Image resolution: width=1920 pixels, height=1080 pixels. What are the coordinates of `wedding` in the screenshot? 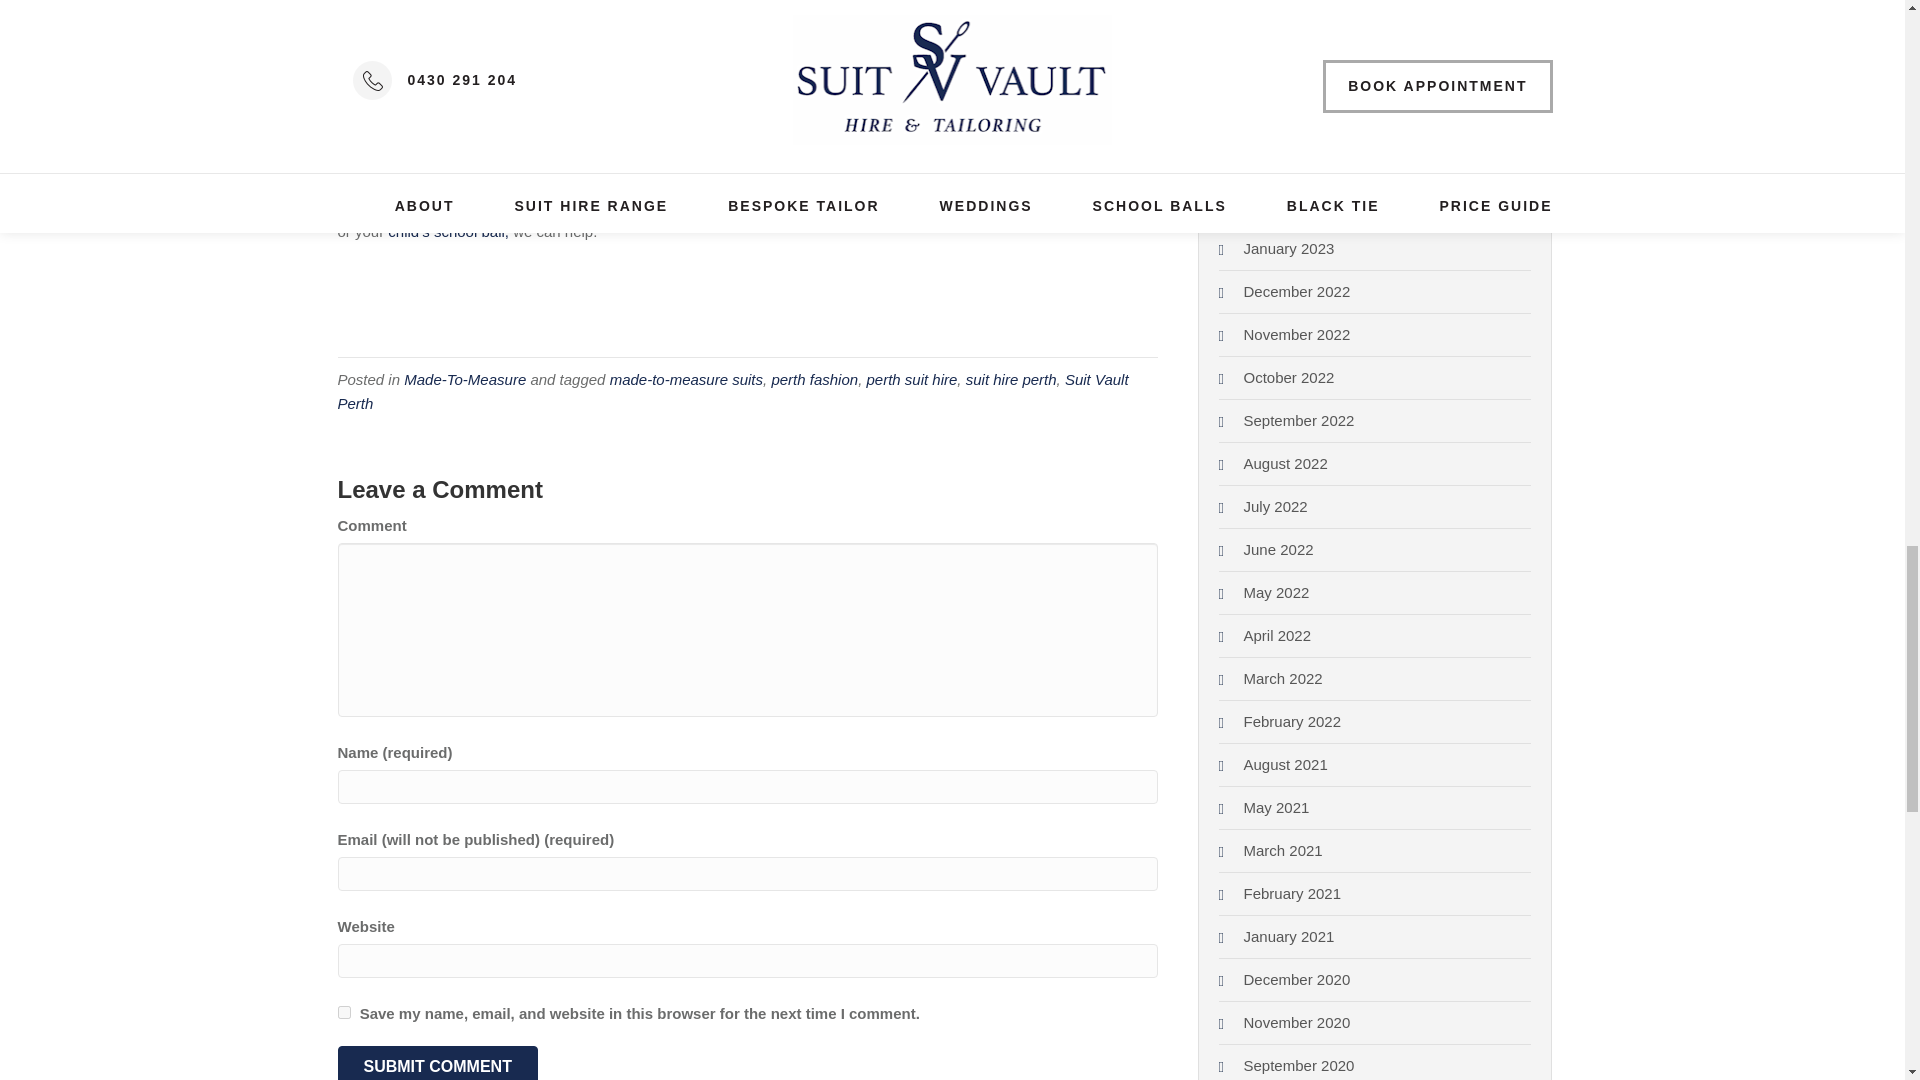 It's located at (1018, 207).